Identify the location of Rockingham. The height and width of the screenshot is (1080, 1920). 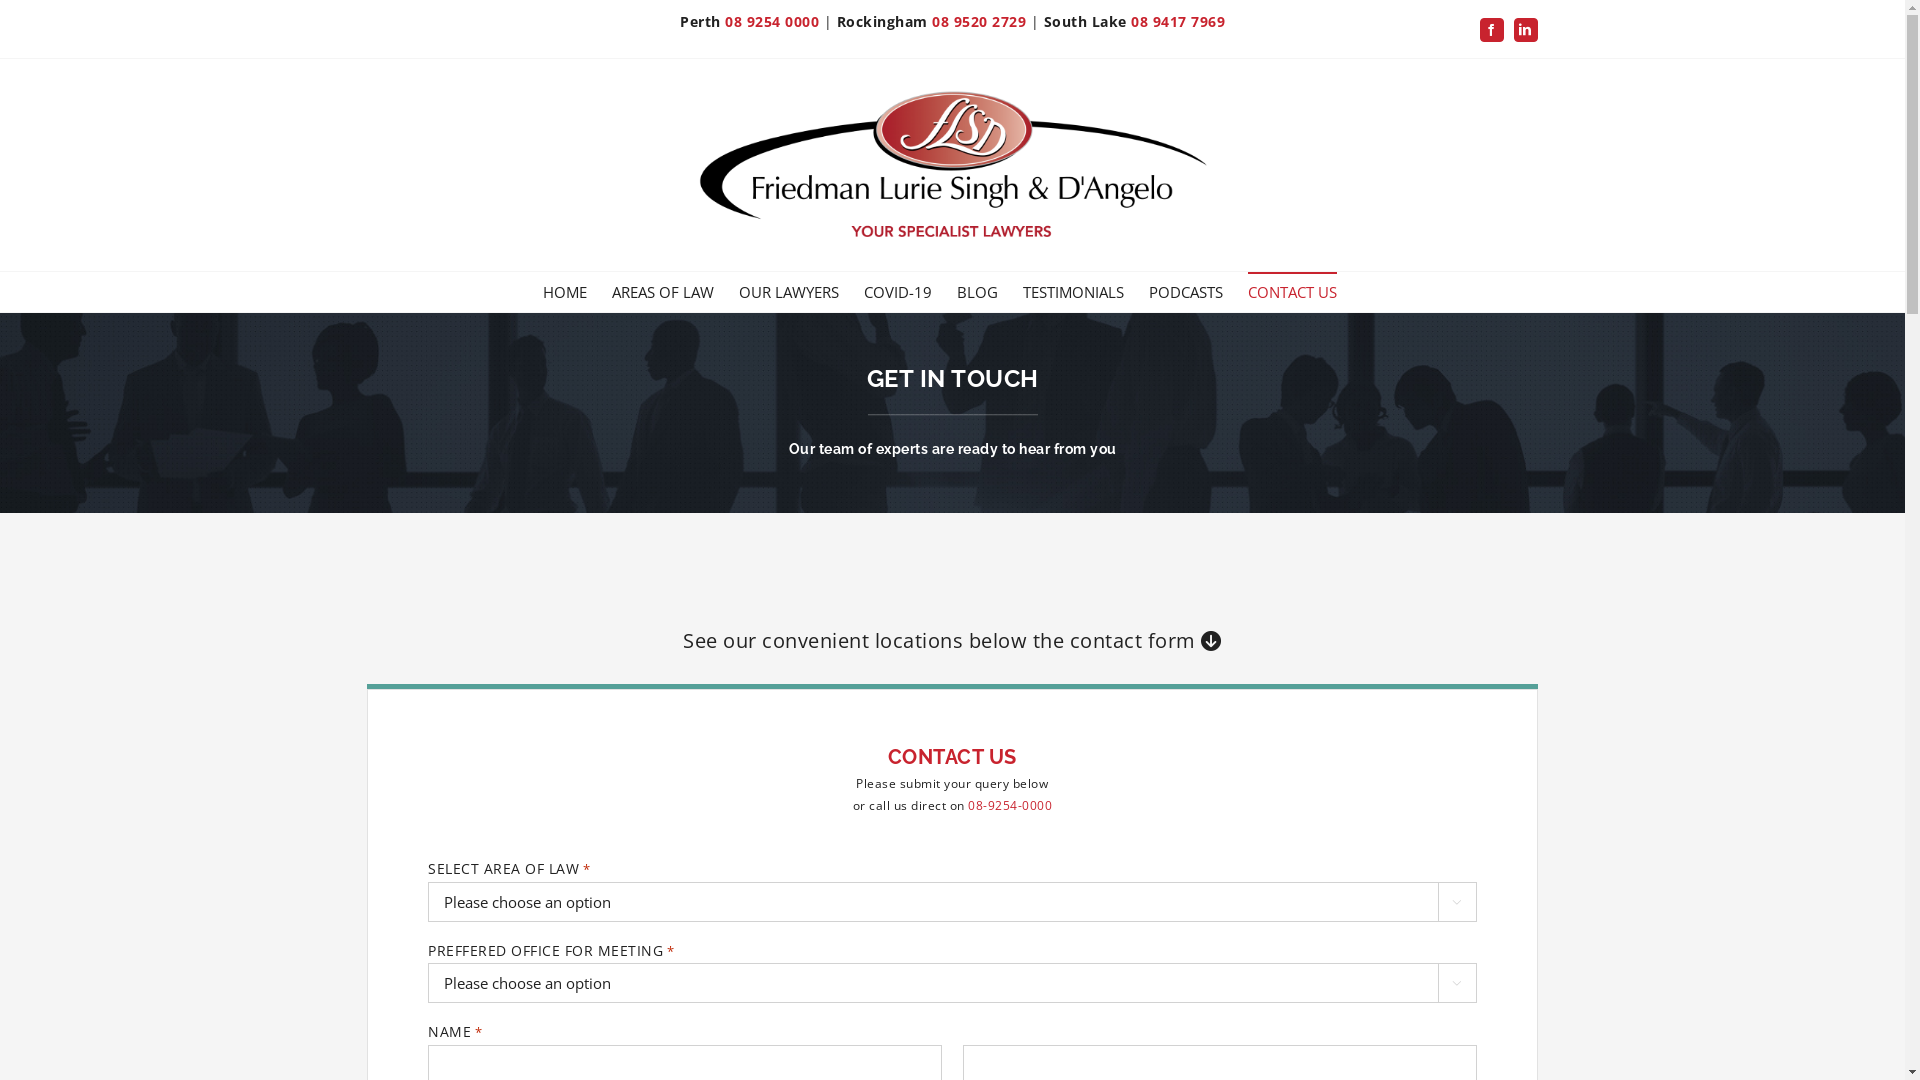
(882, 22).